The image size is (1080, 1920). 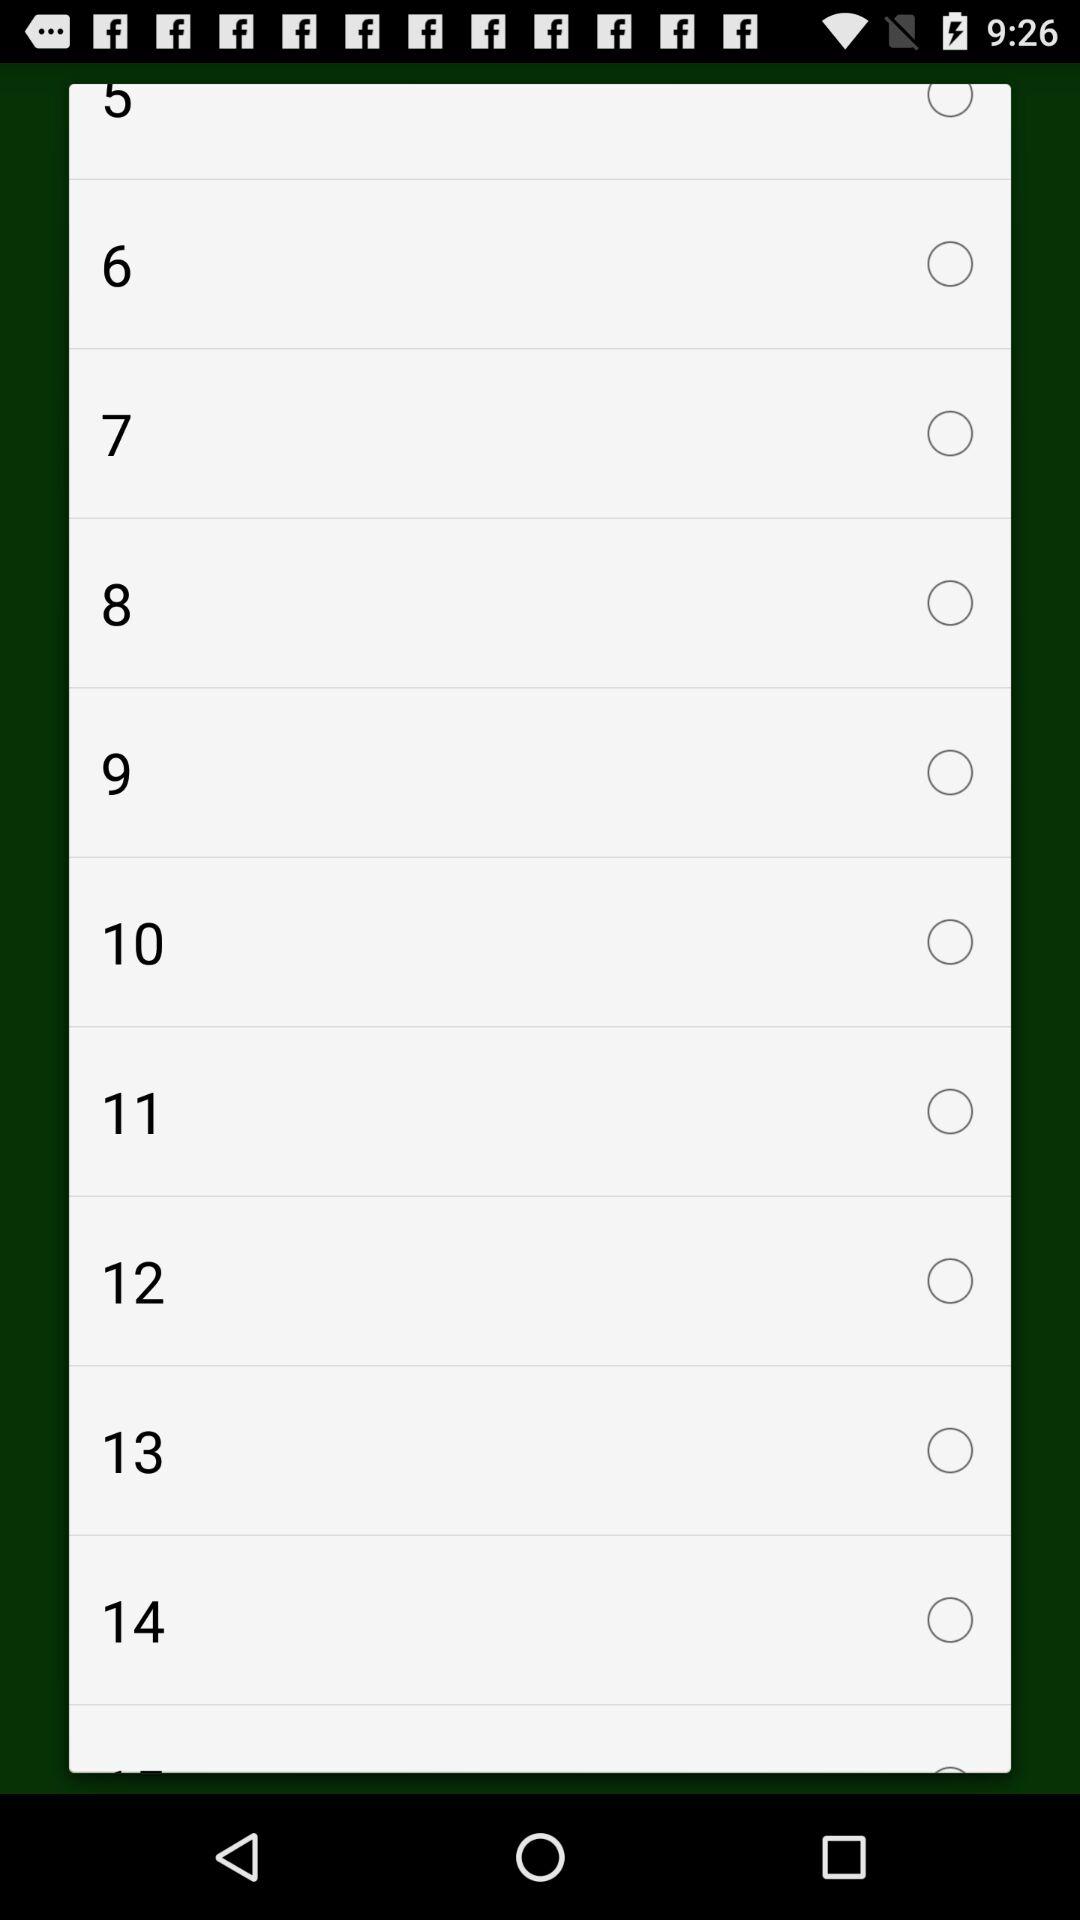 What do you see at coordinates (540, 1281) in the screenshot?
I see `press checkbox above 13 item` at bounding box center [540, 1281].